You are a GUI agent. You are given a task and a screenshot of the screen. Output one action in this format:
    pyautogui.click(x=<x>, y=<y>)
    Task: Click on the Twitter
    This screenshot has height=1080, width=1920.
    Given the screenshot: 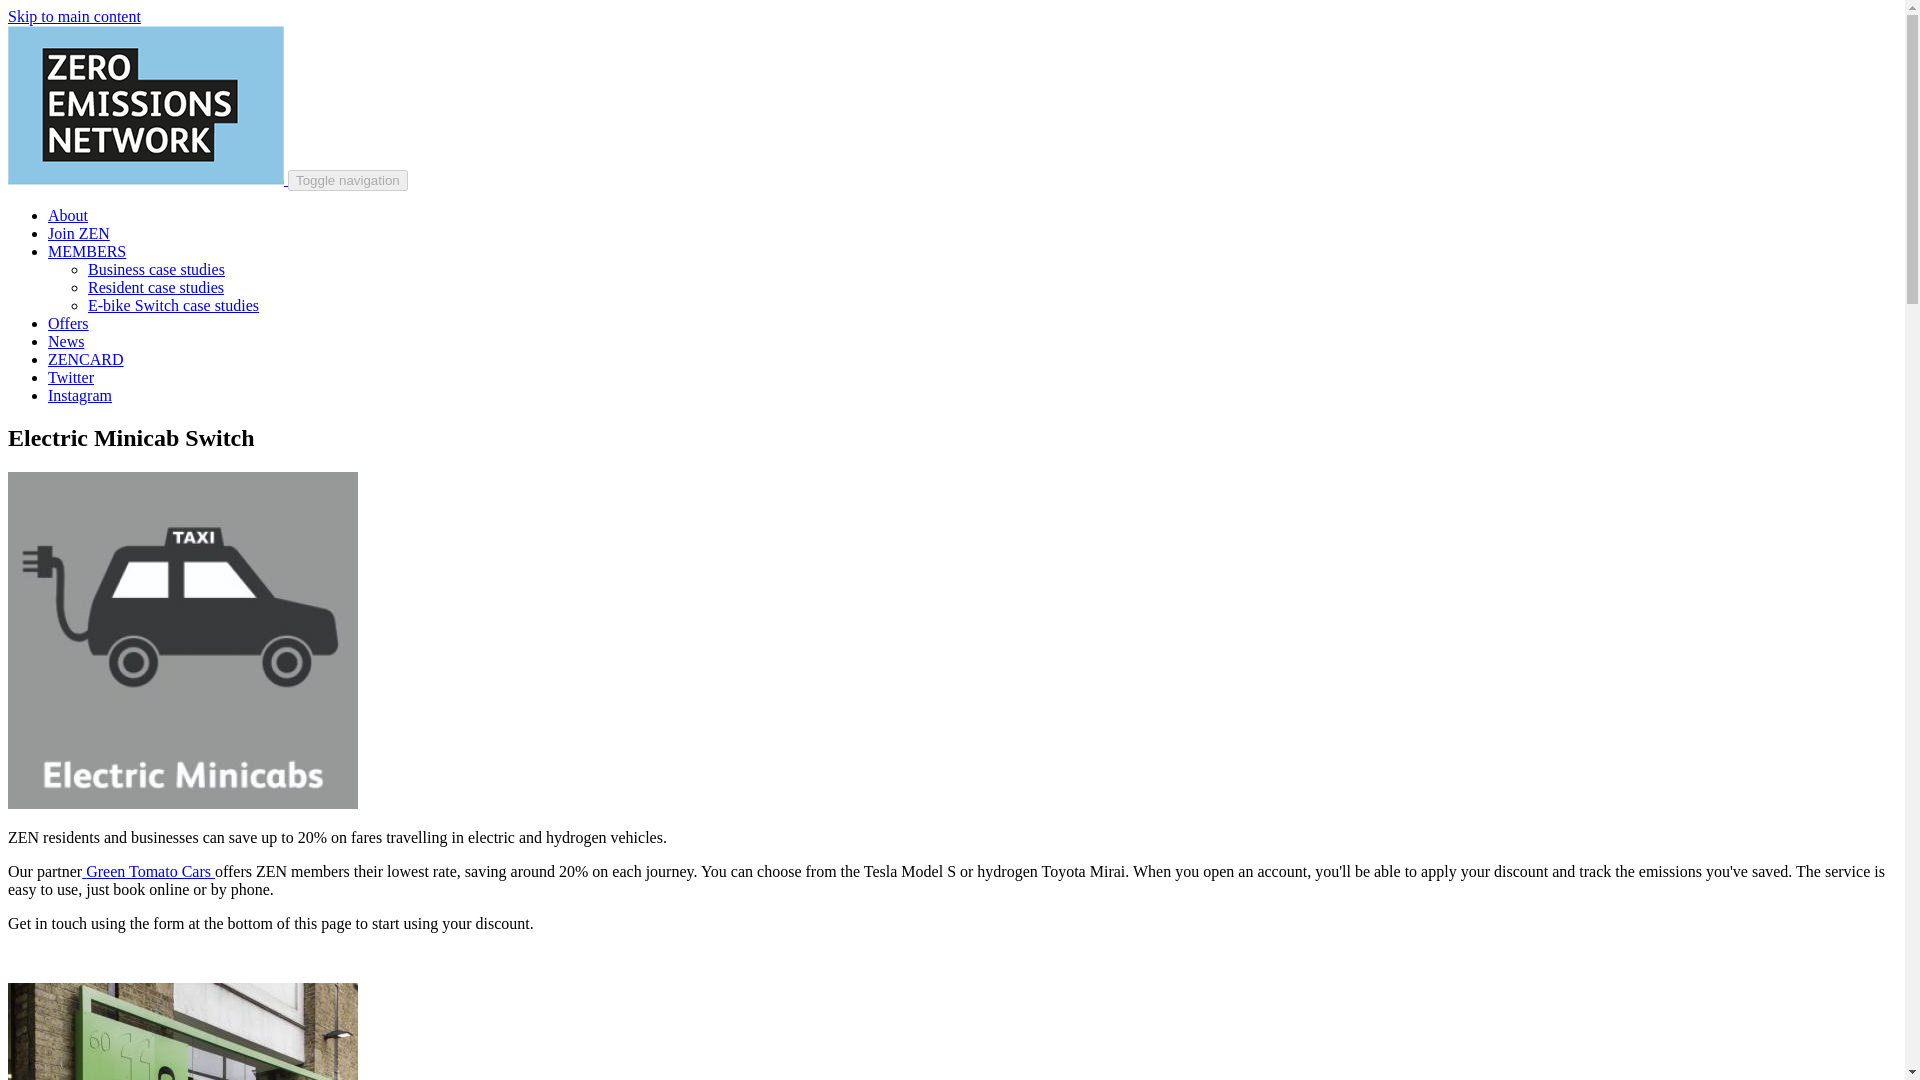 What is the action you would take?
    pyautogui.click(x=71, y=377)
    